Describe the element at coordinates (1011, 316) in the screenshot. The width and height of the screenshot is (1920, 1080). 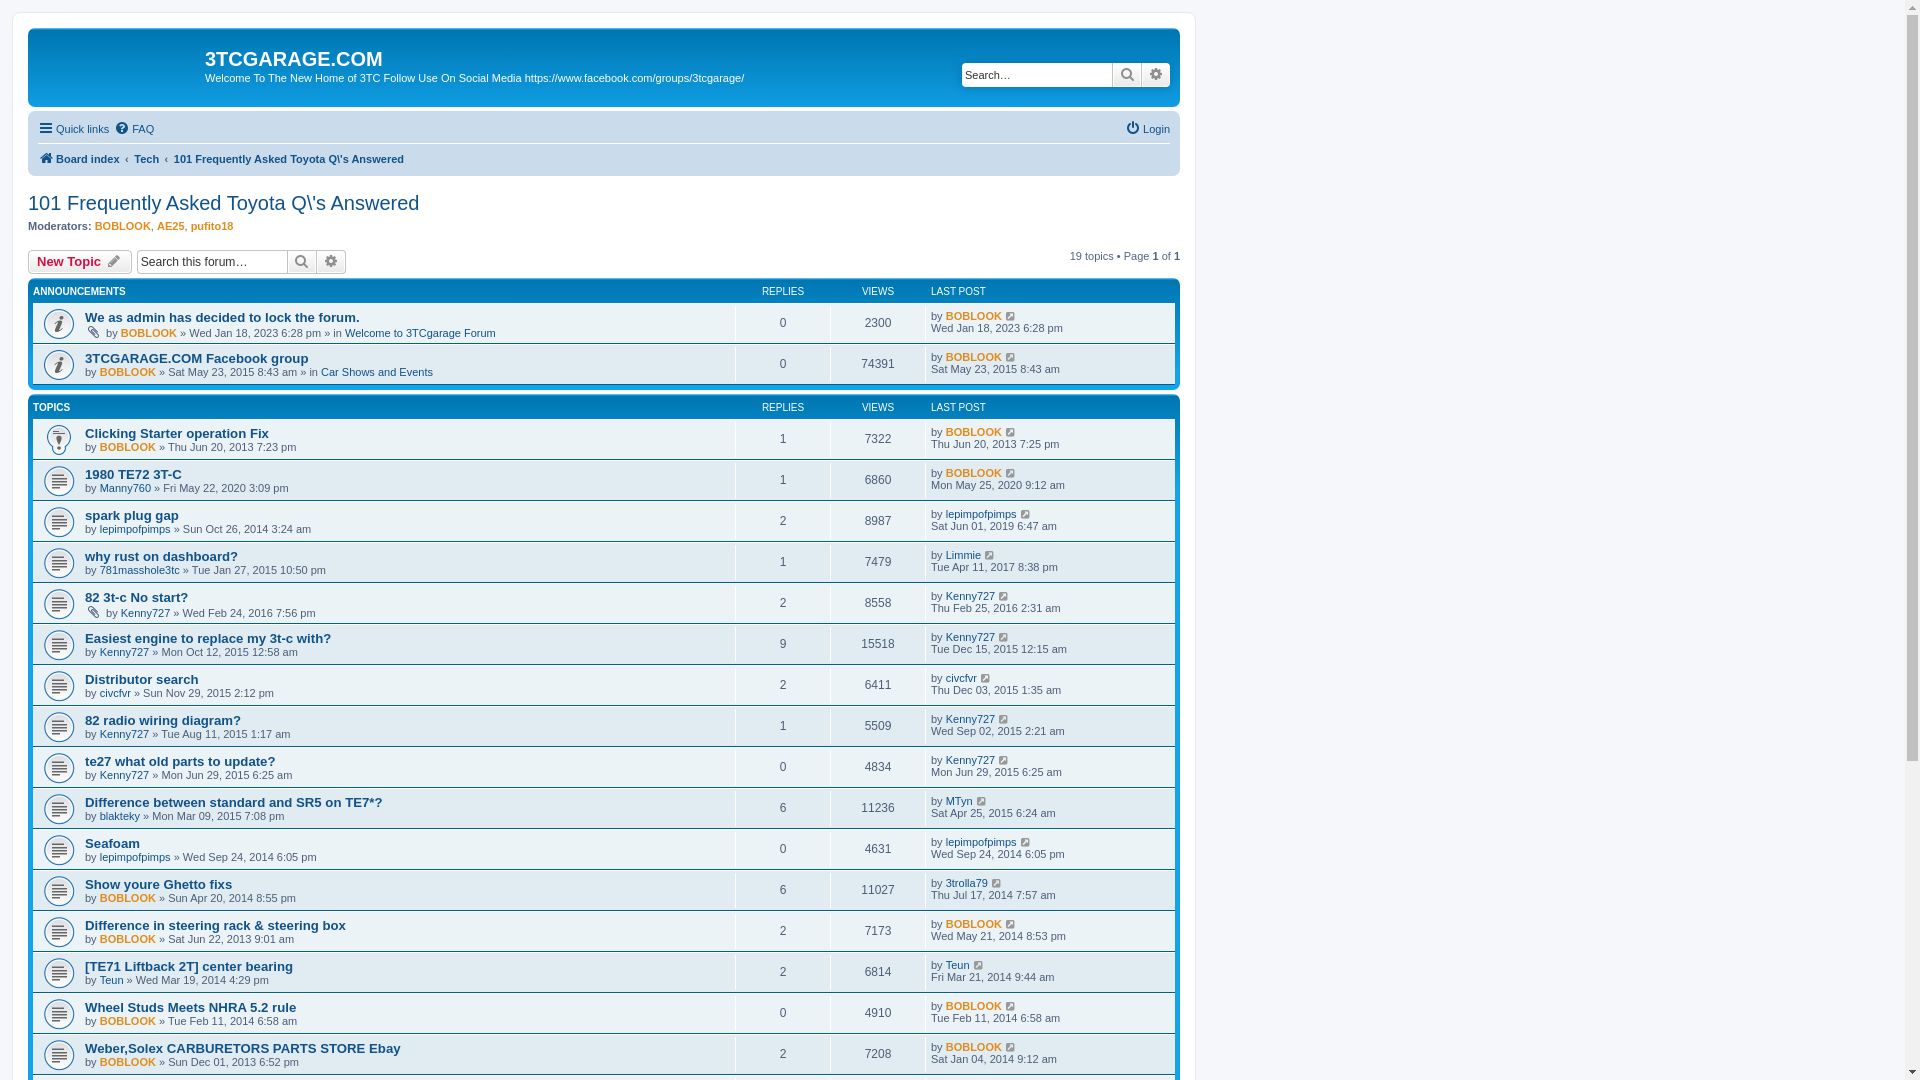
I see `Go to last post` at that location.